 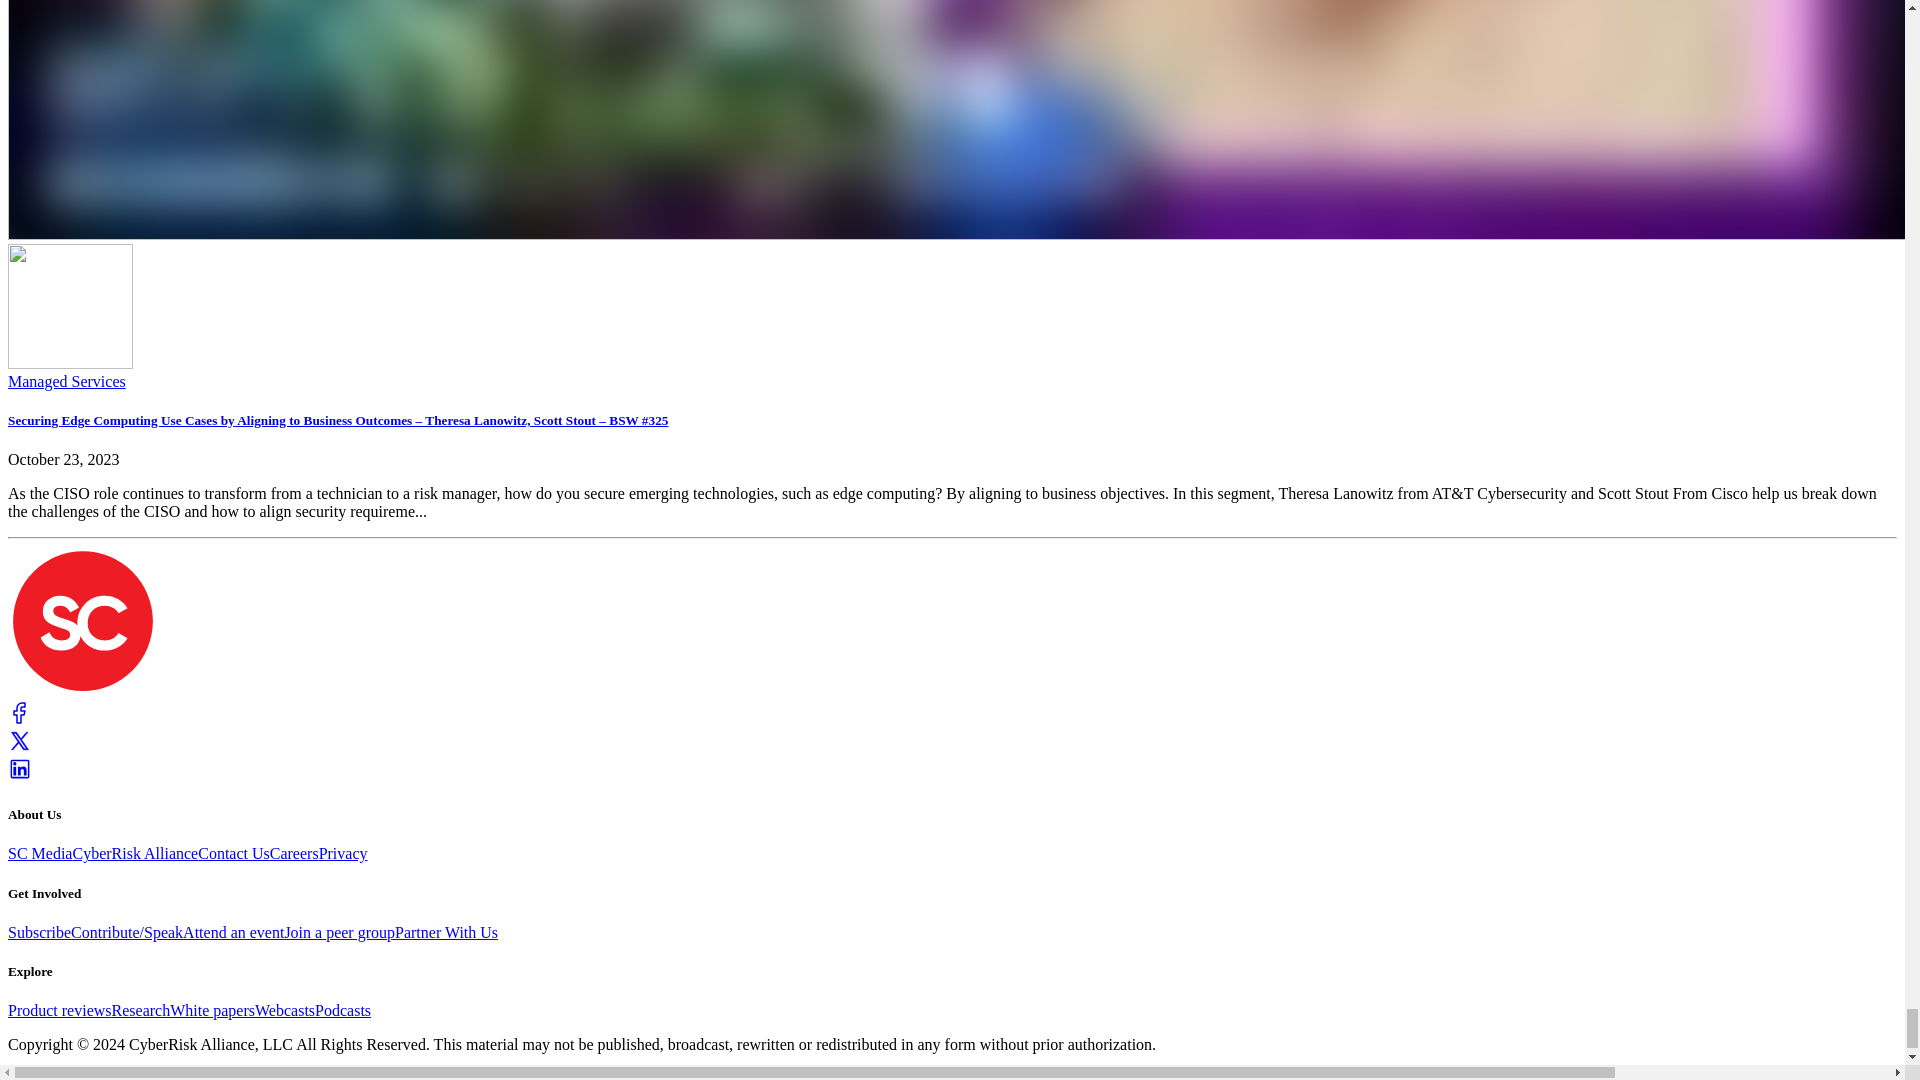 I want to click on SCMagazine on LinkedIn, so click(x=20, y=775).